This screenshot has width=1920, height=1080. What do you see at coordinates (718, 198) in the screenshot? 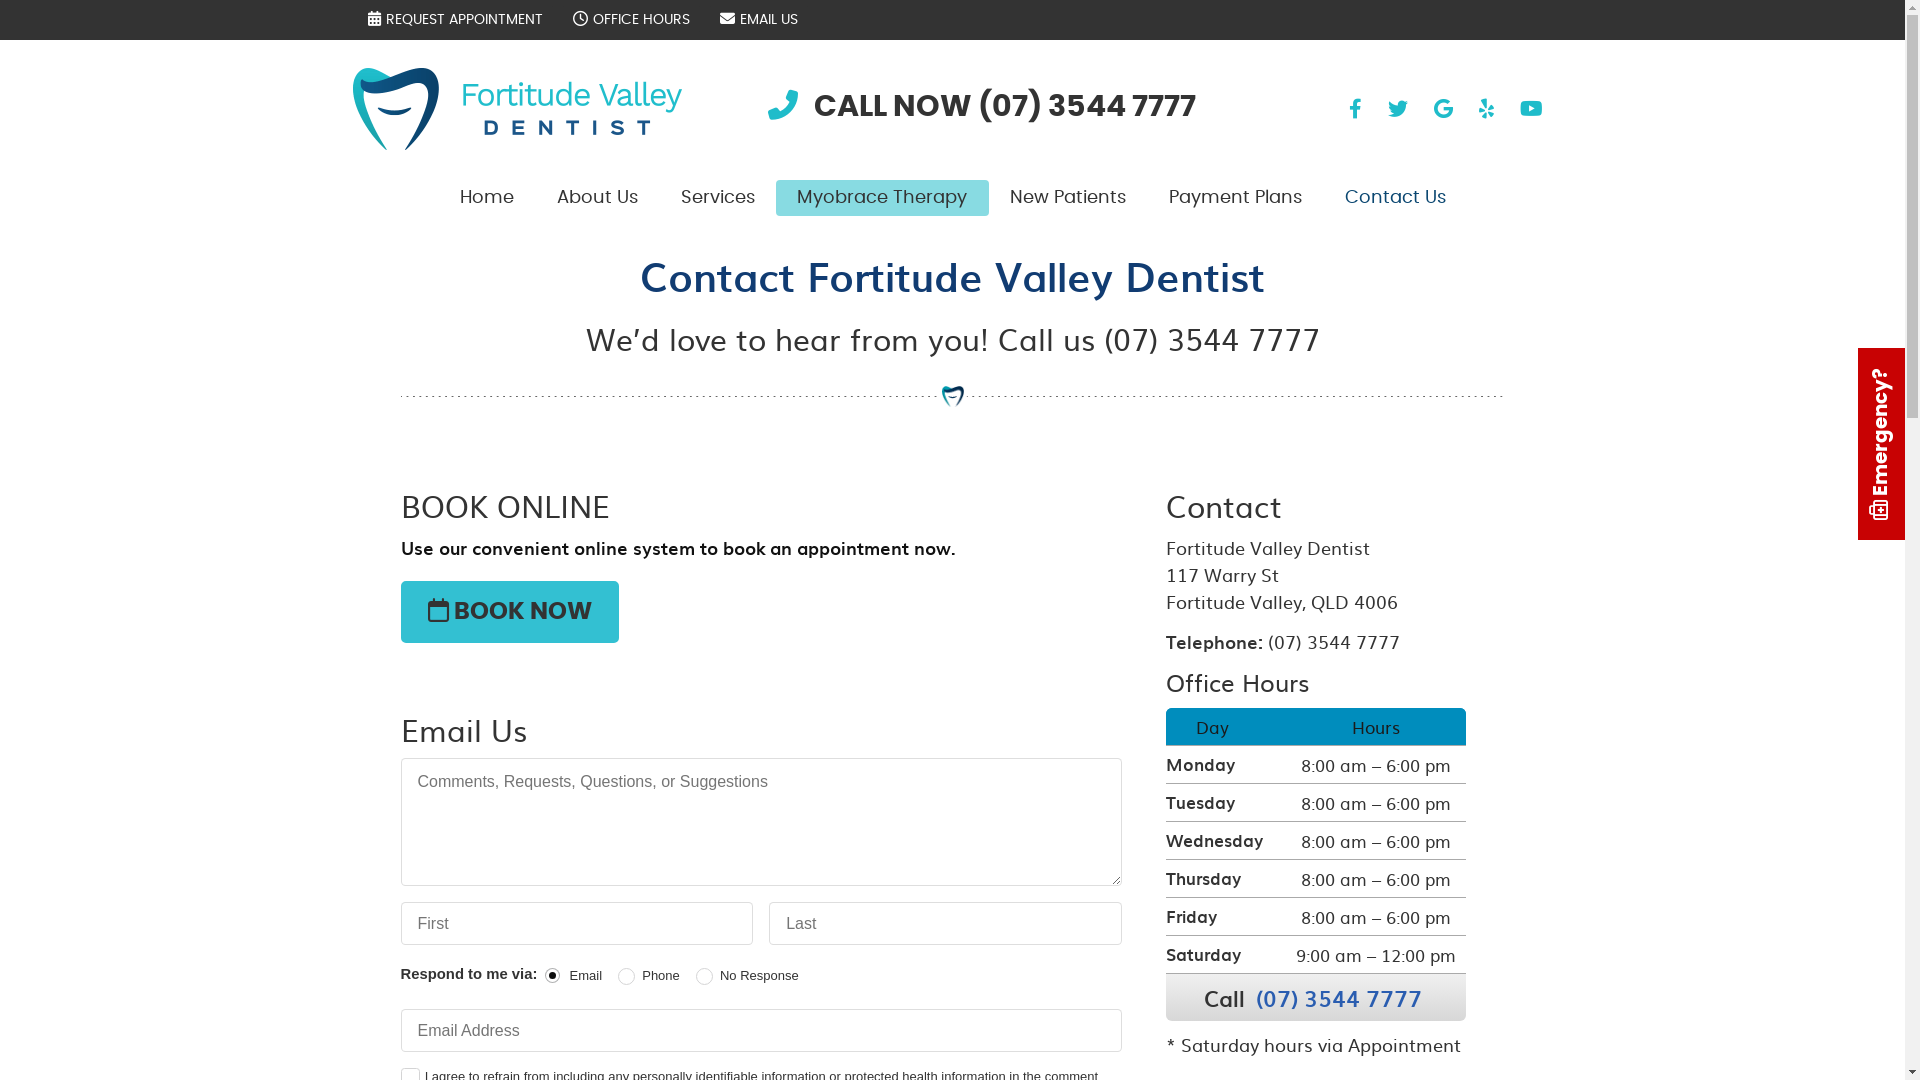
I see `Services` at bounding box center [718, 198].